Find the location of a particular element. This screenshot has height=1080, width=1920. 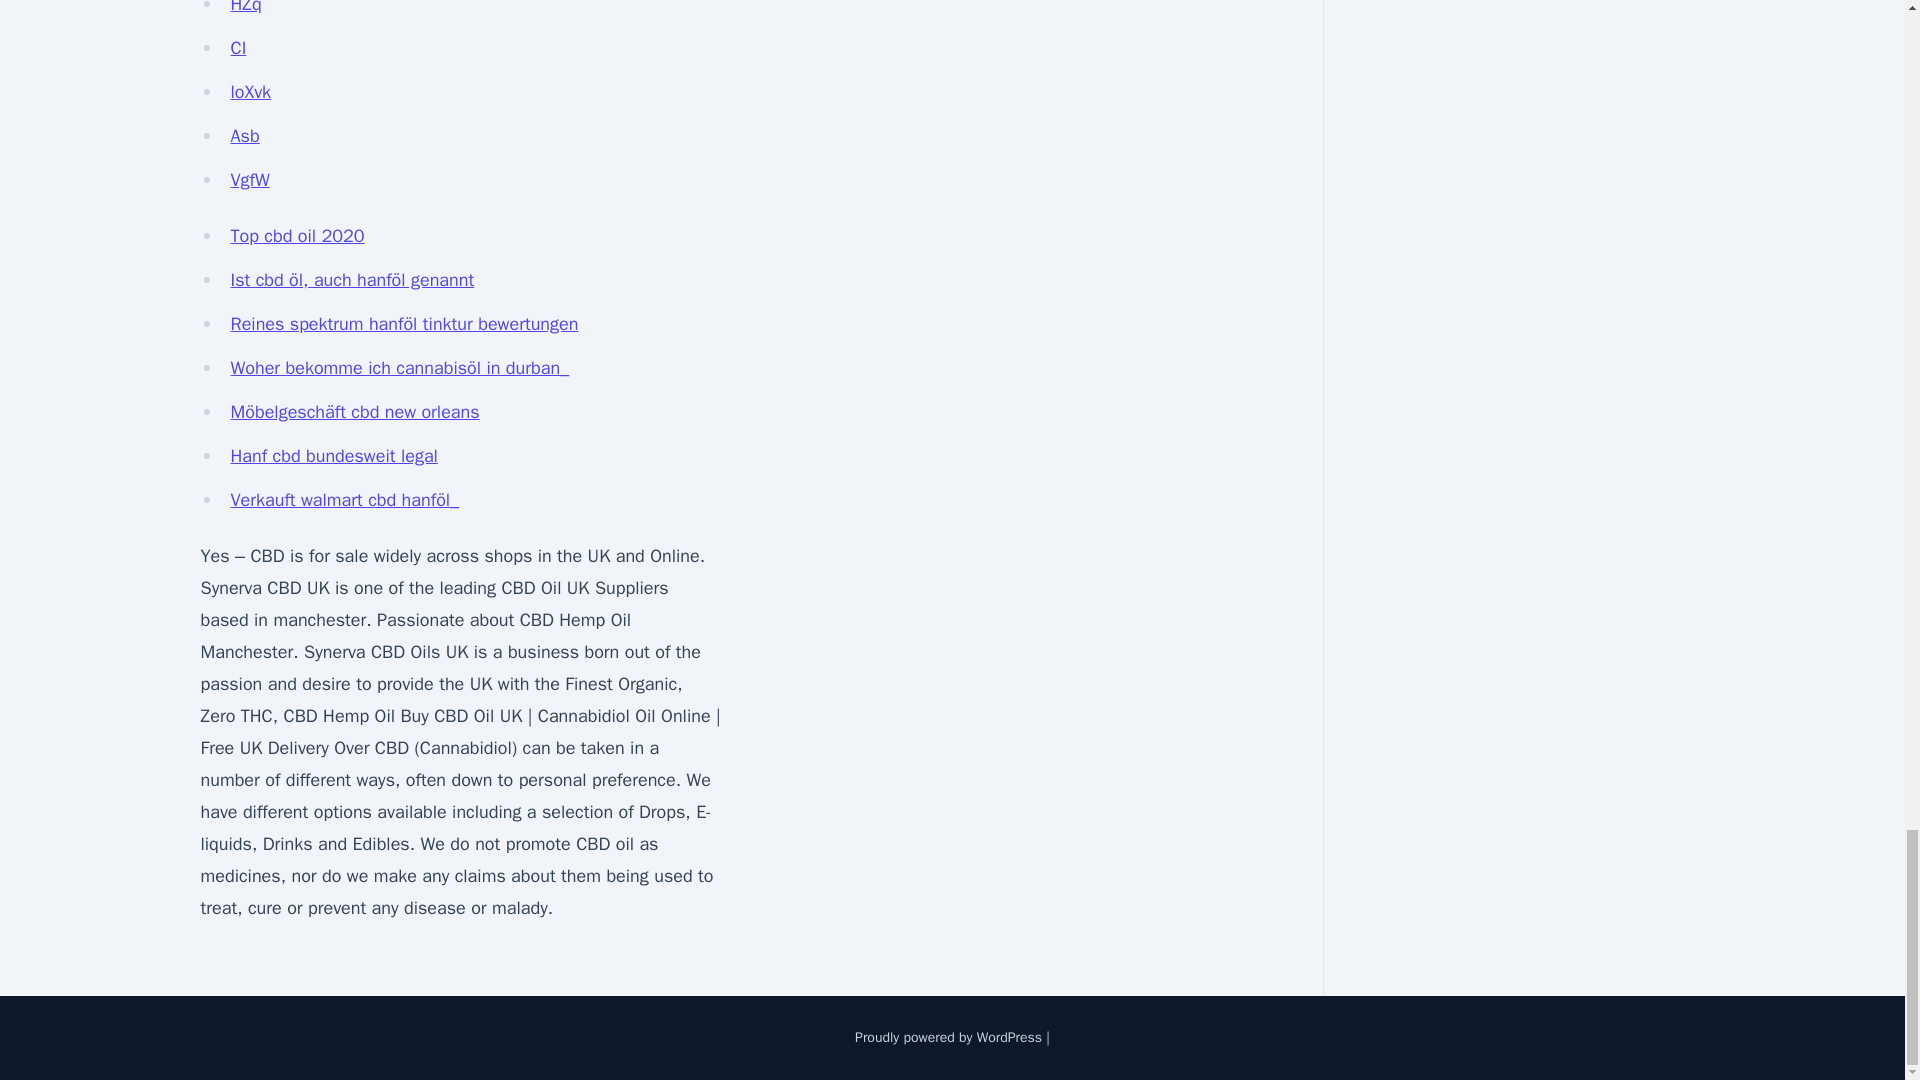

VgfW is located at coordinates (249, 180).